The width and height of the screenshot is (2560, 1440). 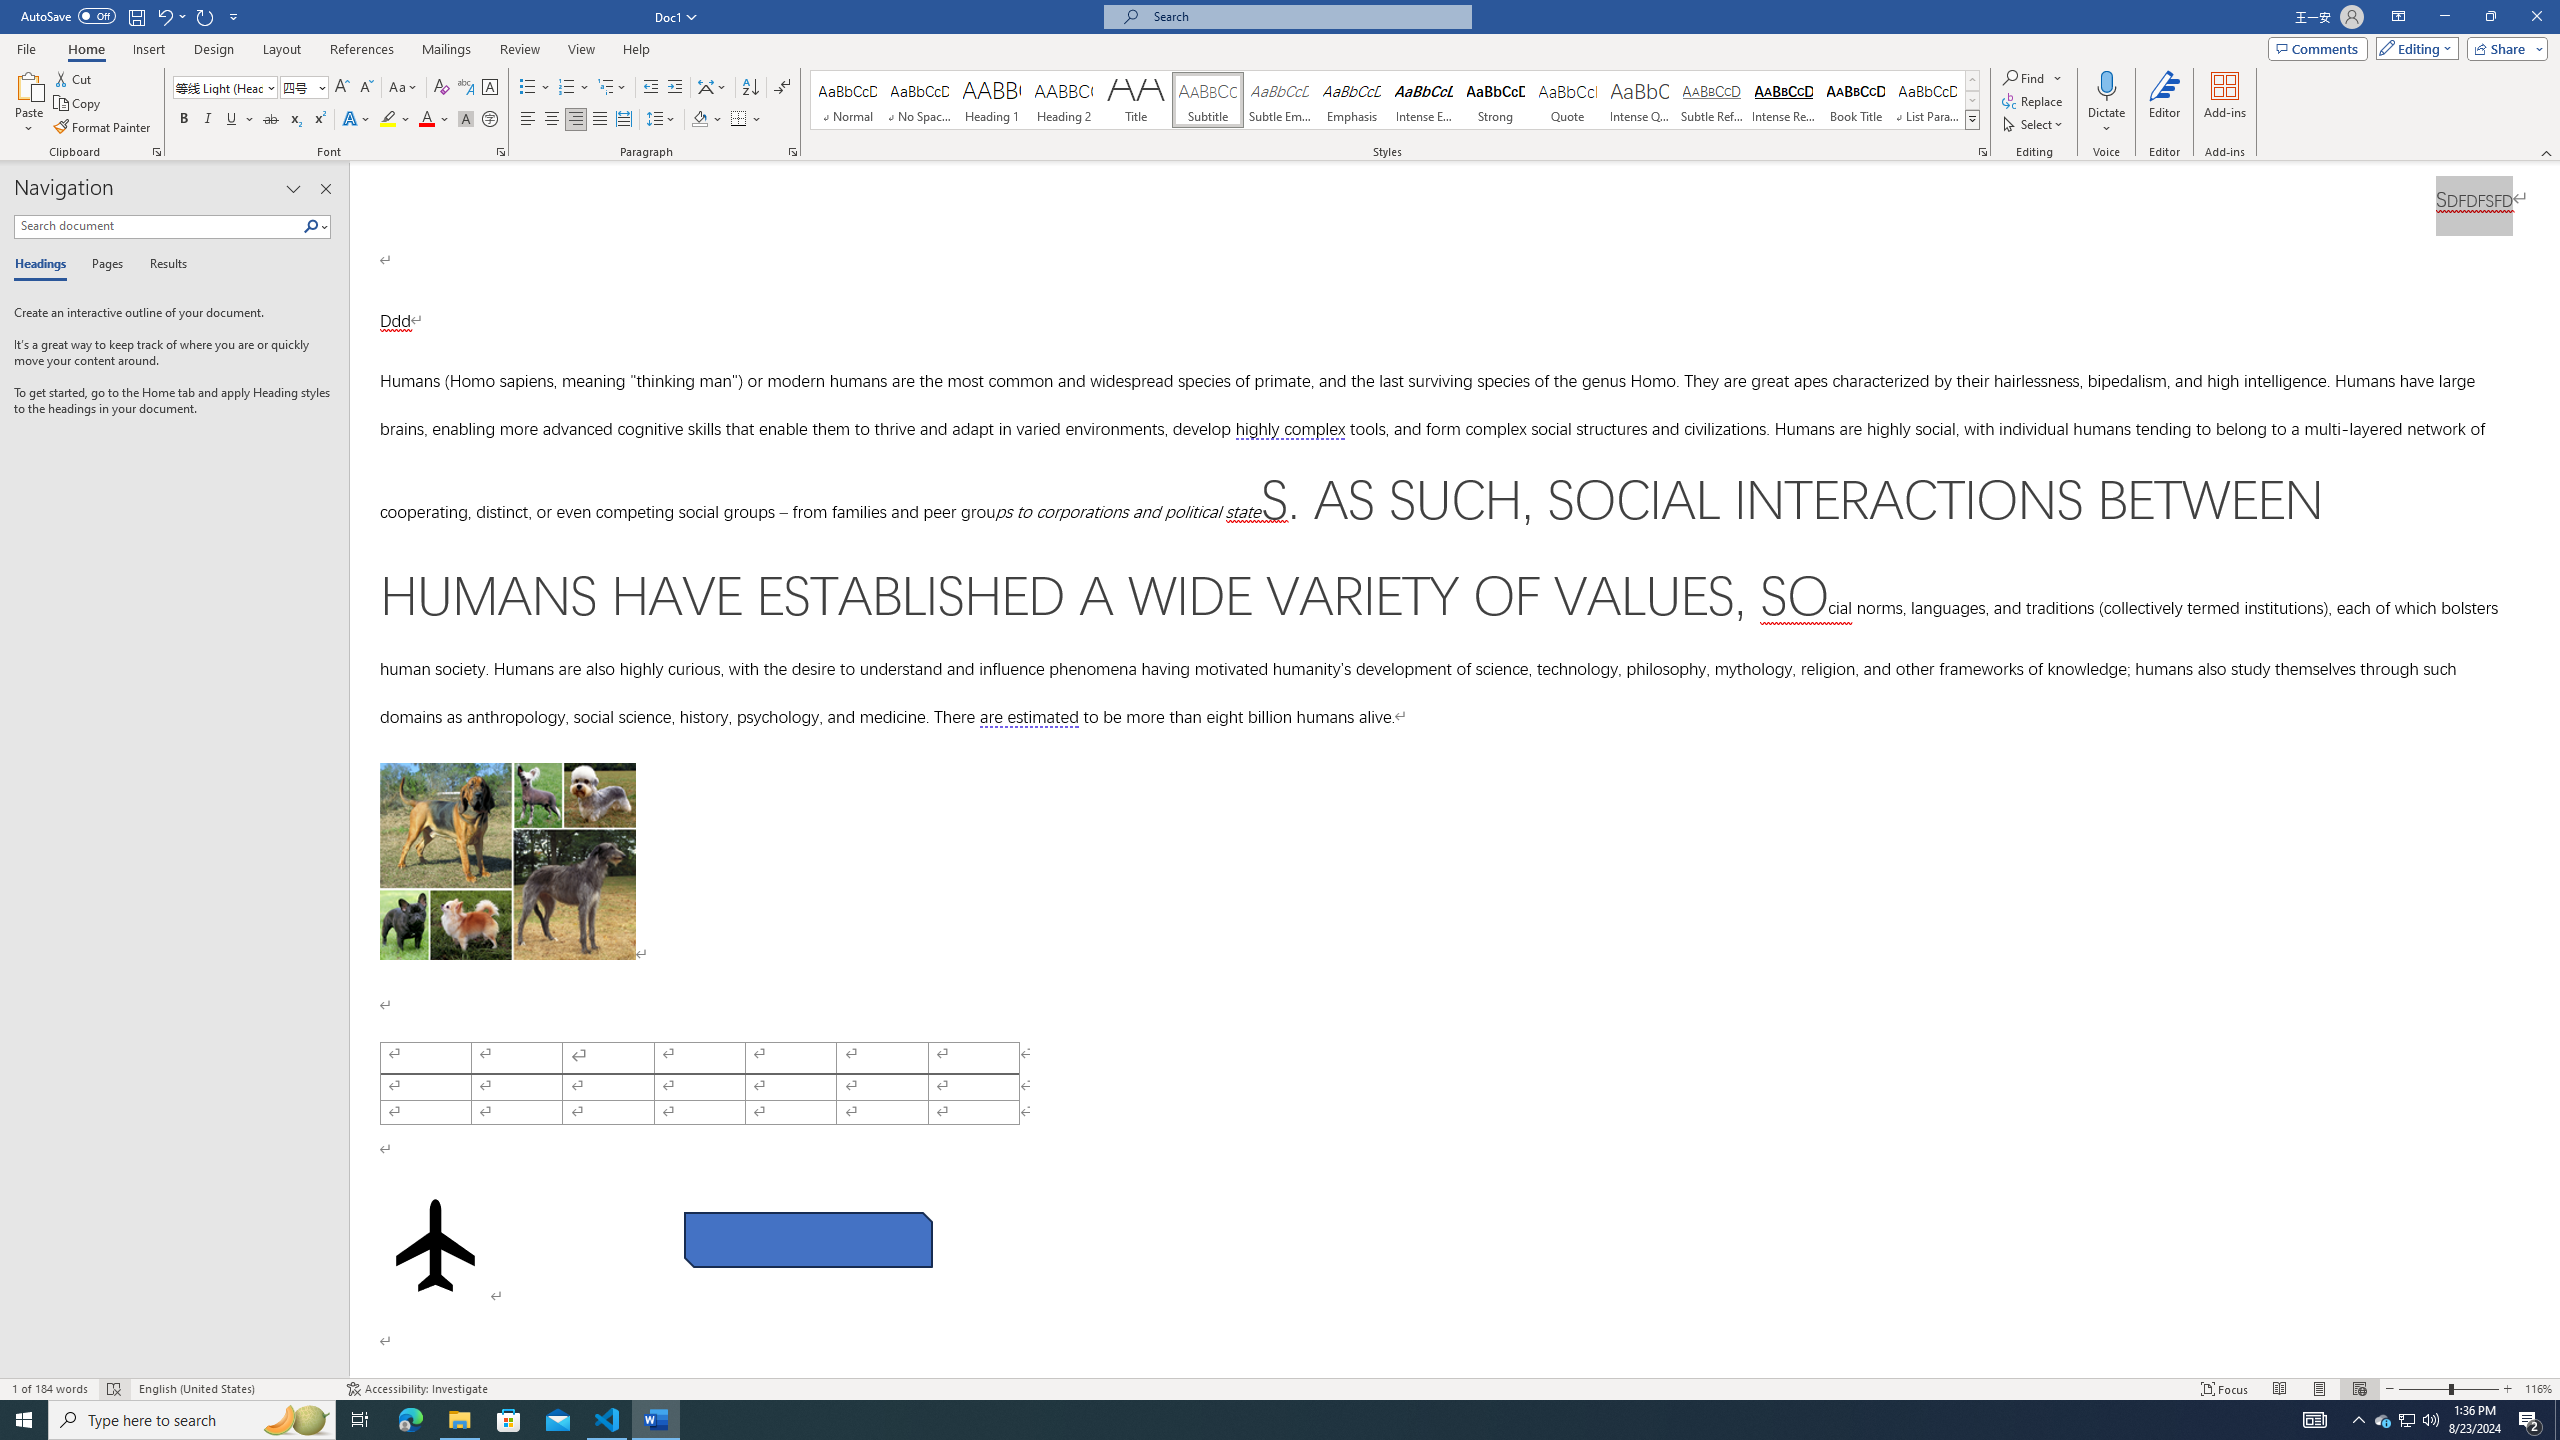 I want to click on Format Painter, so click(x=104, y=128).